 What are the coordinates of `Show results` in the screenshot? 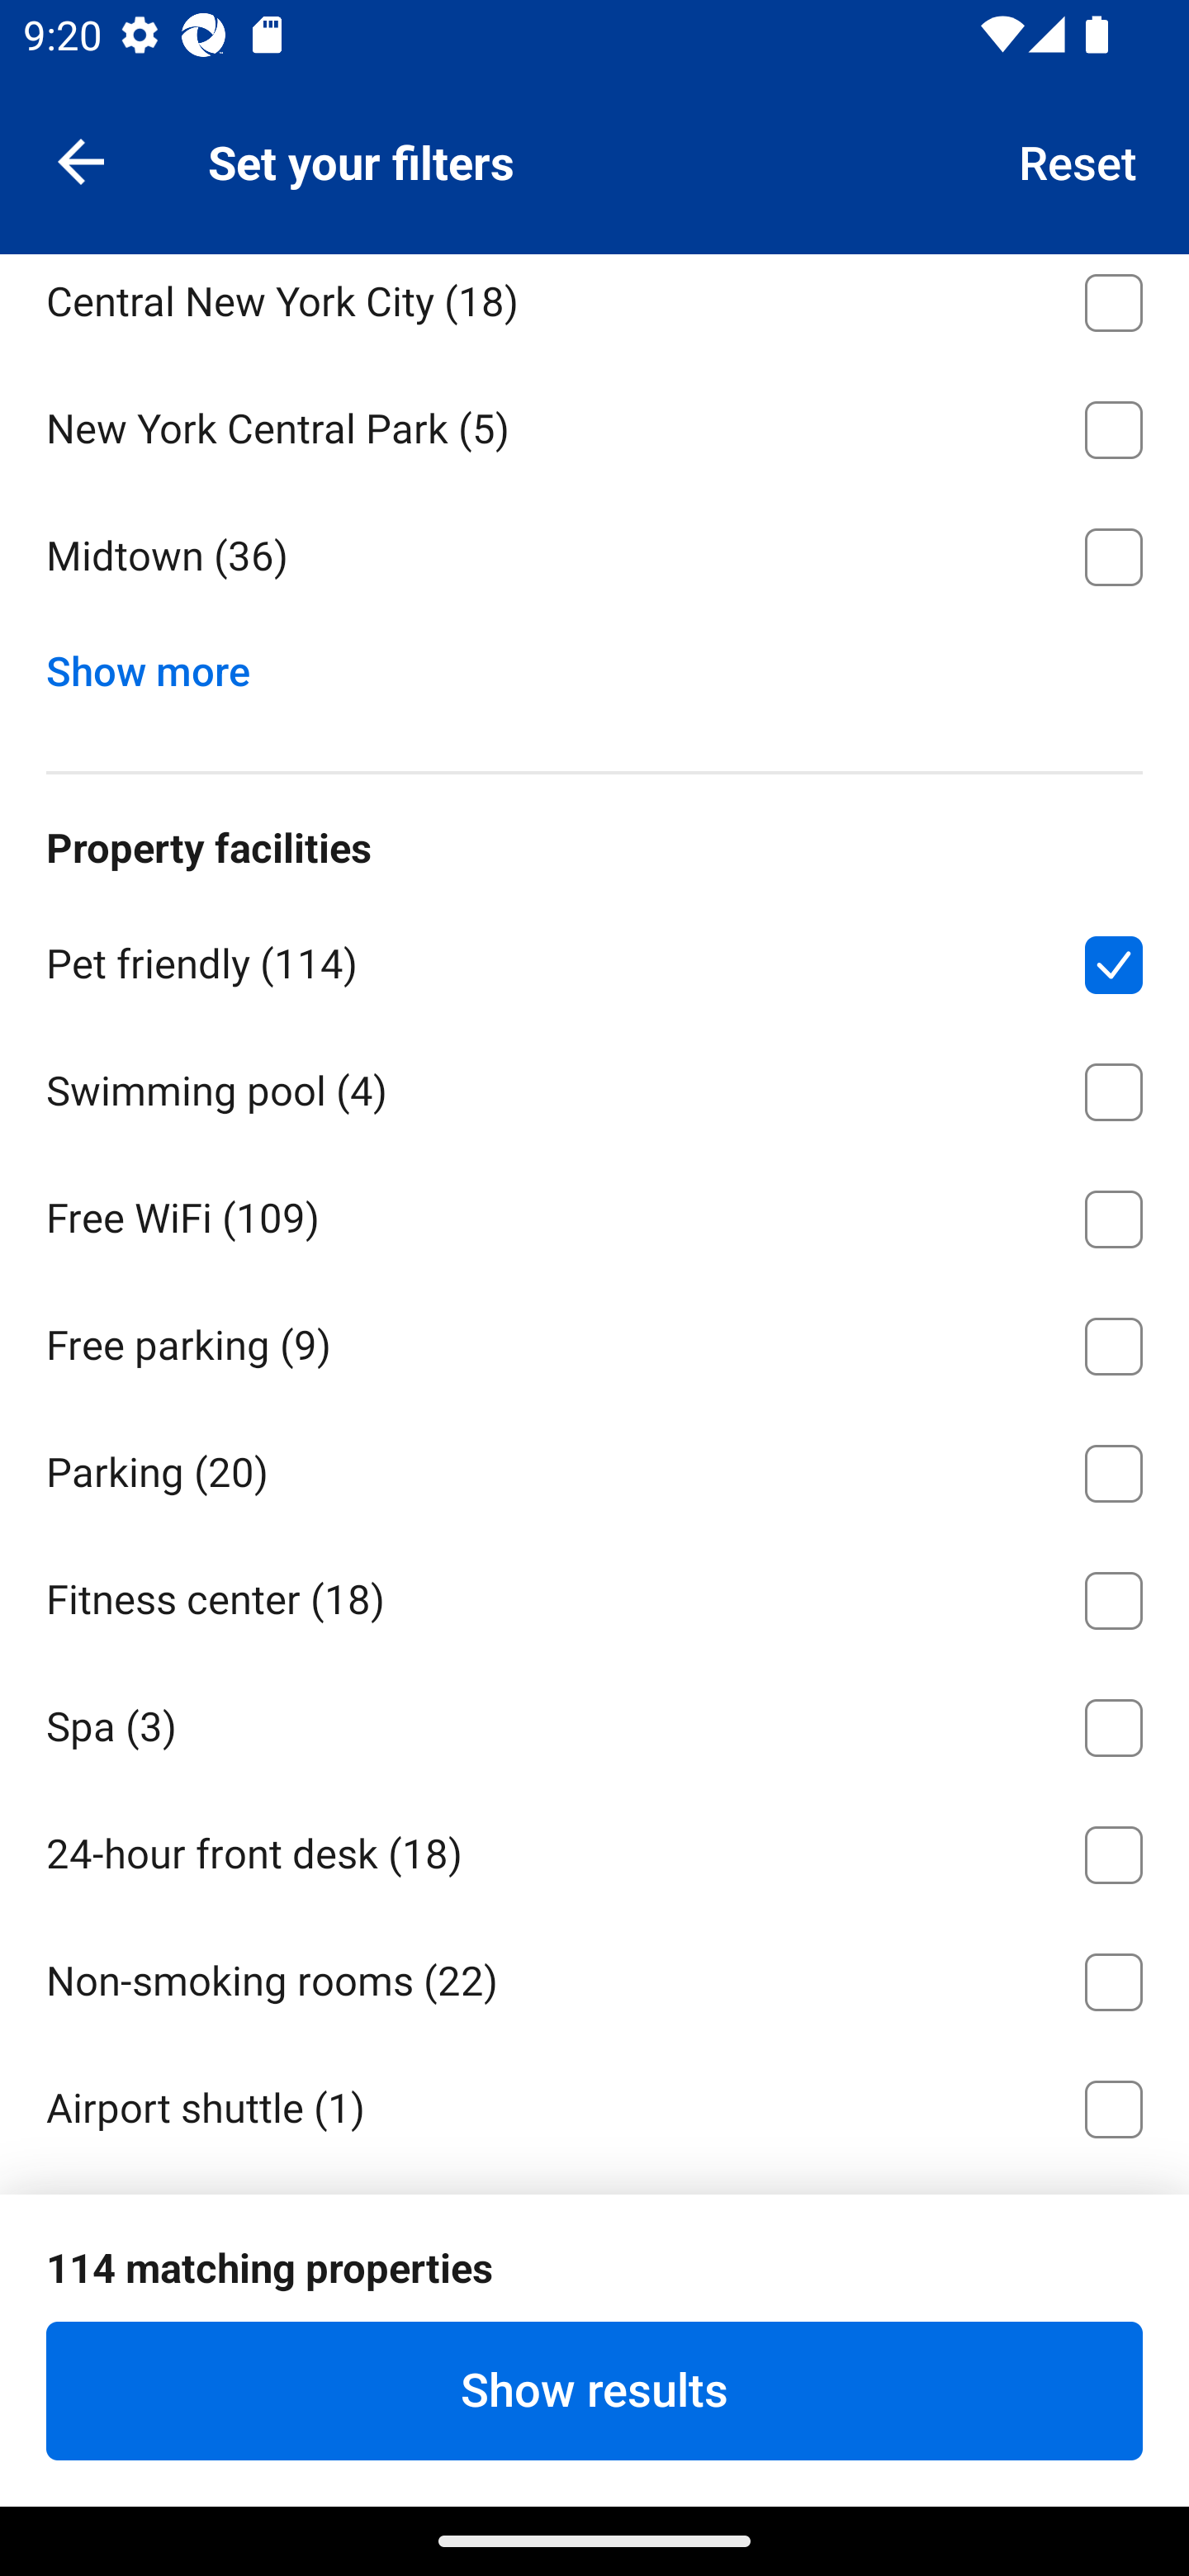 It's located at (594, 2390).